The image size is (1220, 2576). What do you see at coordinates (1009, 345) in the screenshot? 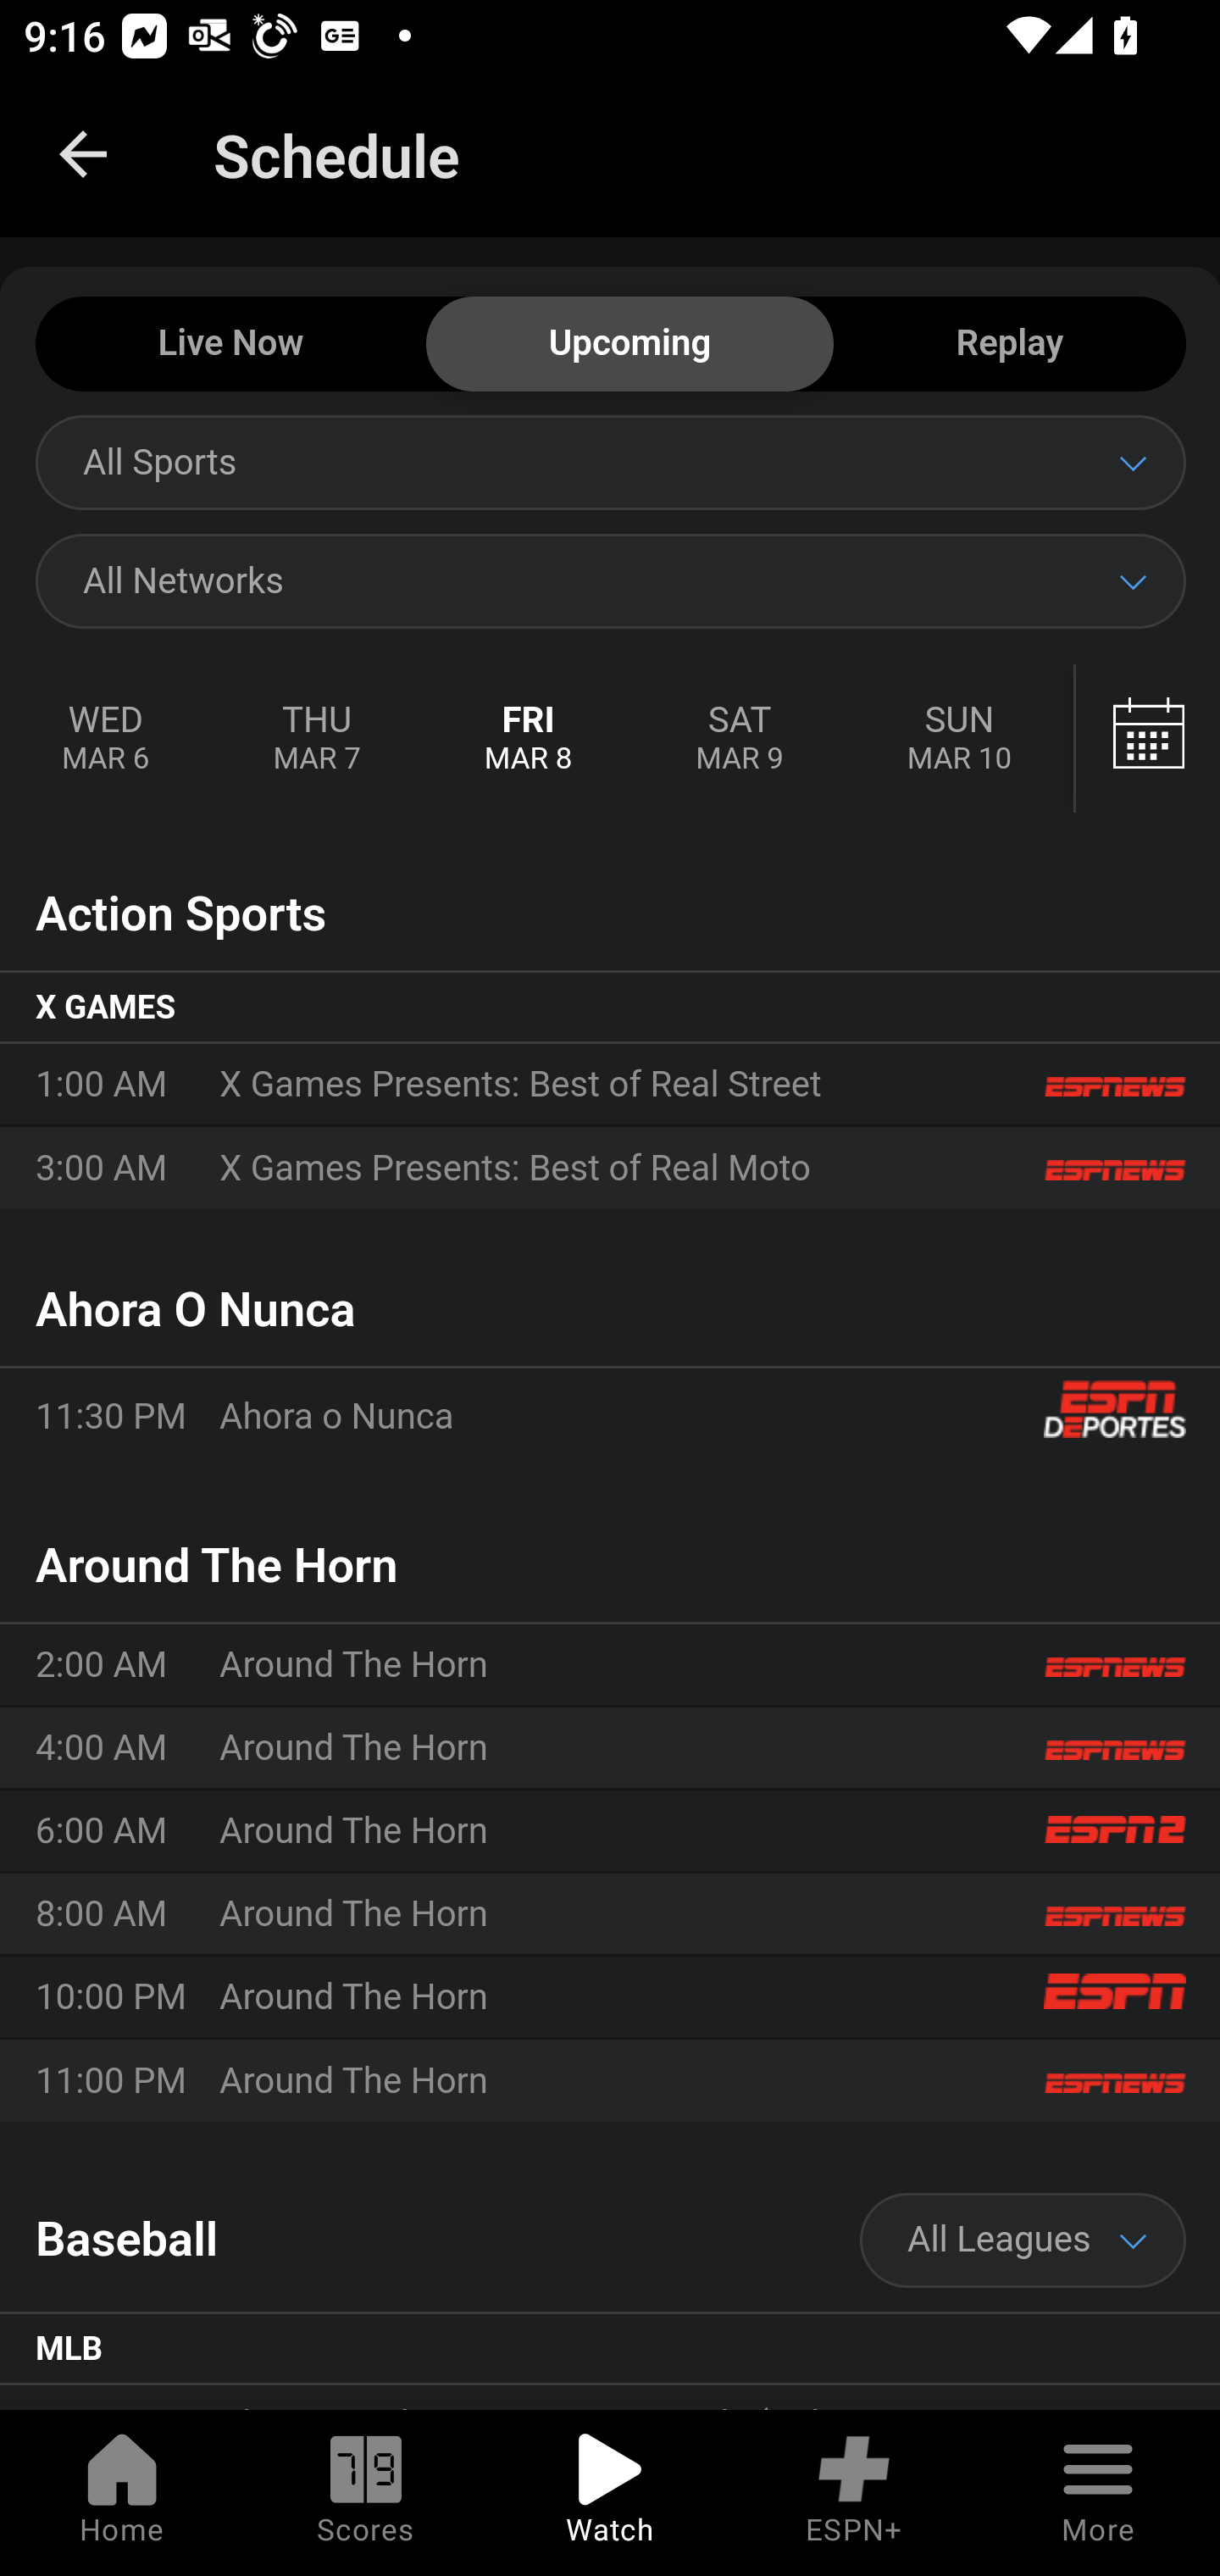
I see `Replay` at bounding box center [1009, 345].